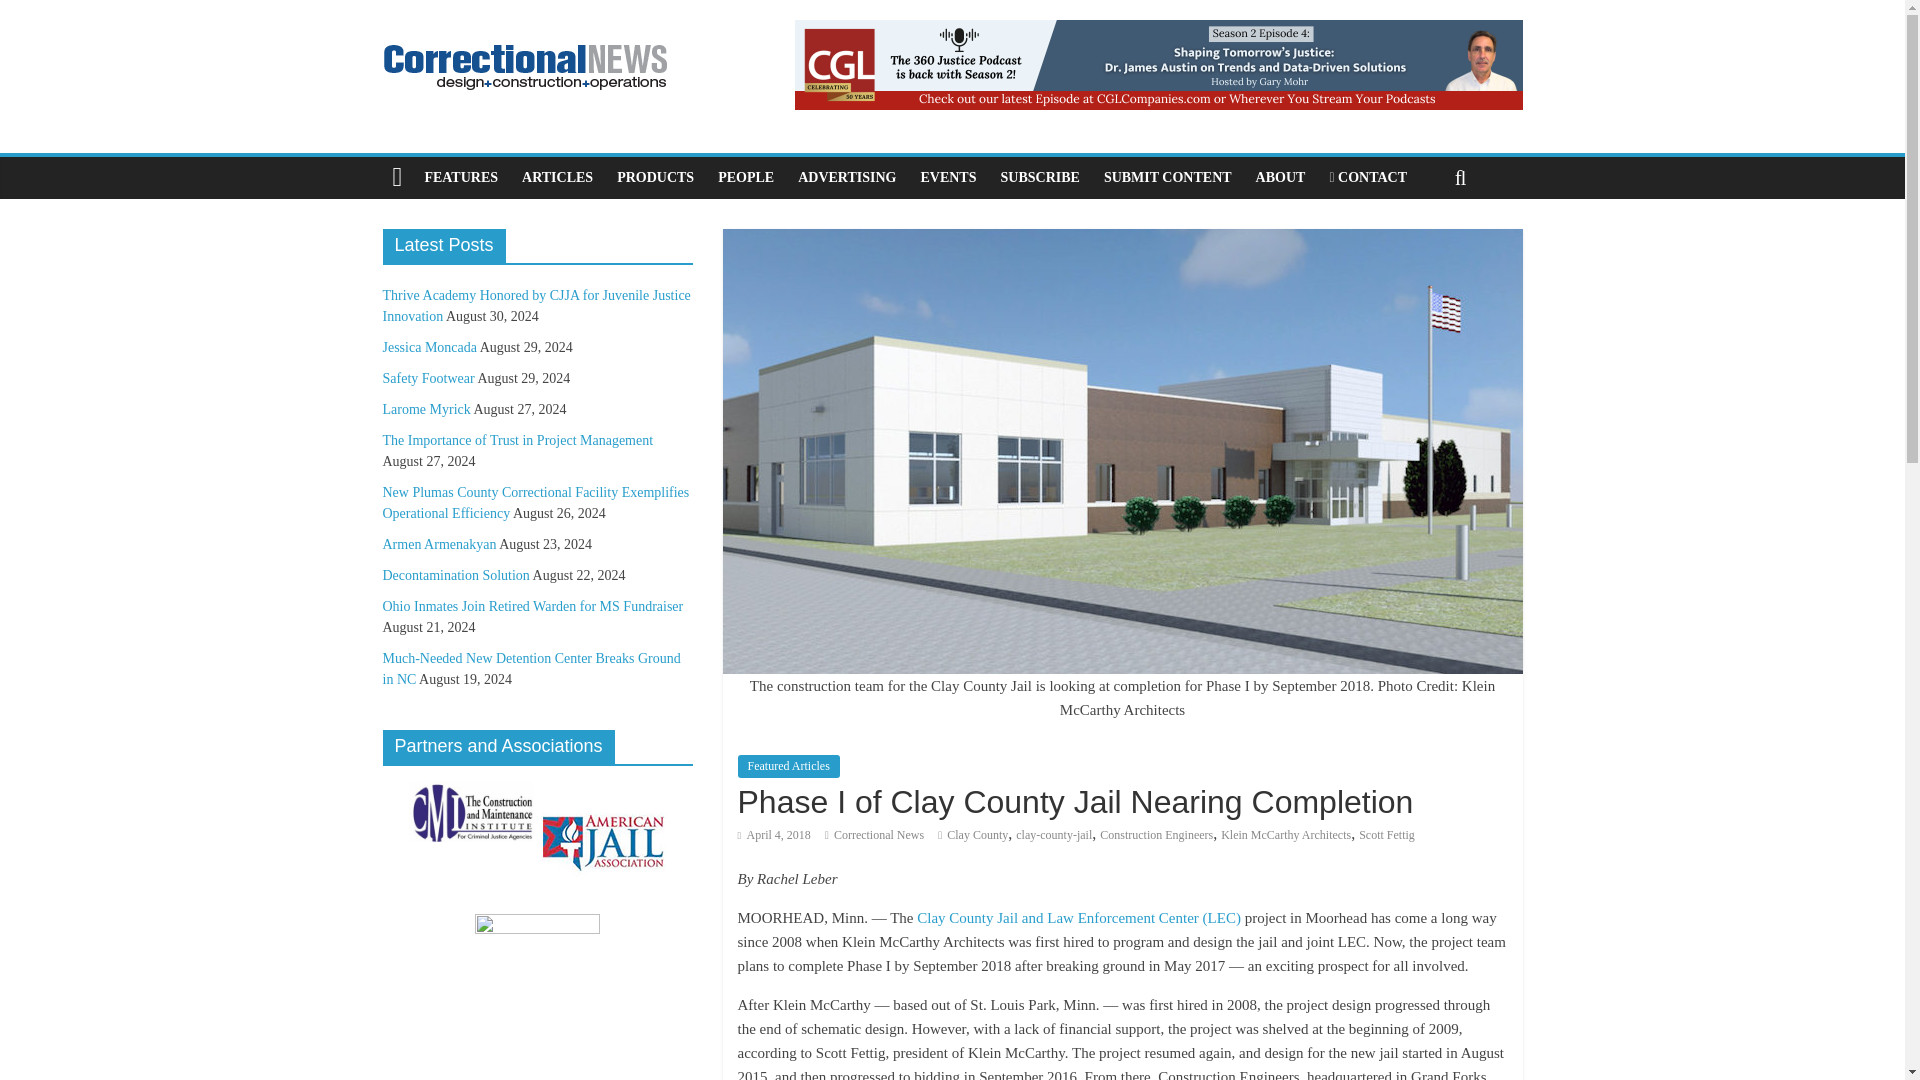 This screenshot has width=1920, height=1080. Describe the element at coordinates (438, 544) in the screenshot. I see `Armen Armenakyan` at that location.